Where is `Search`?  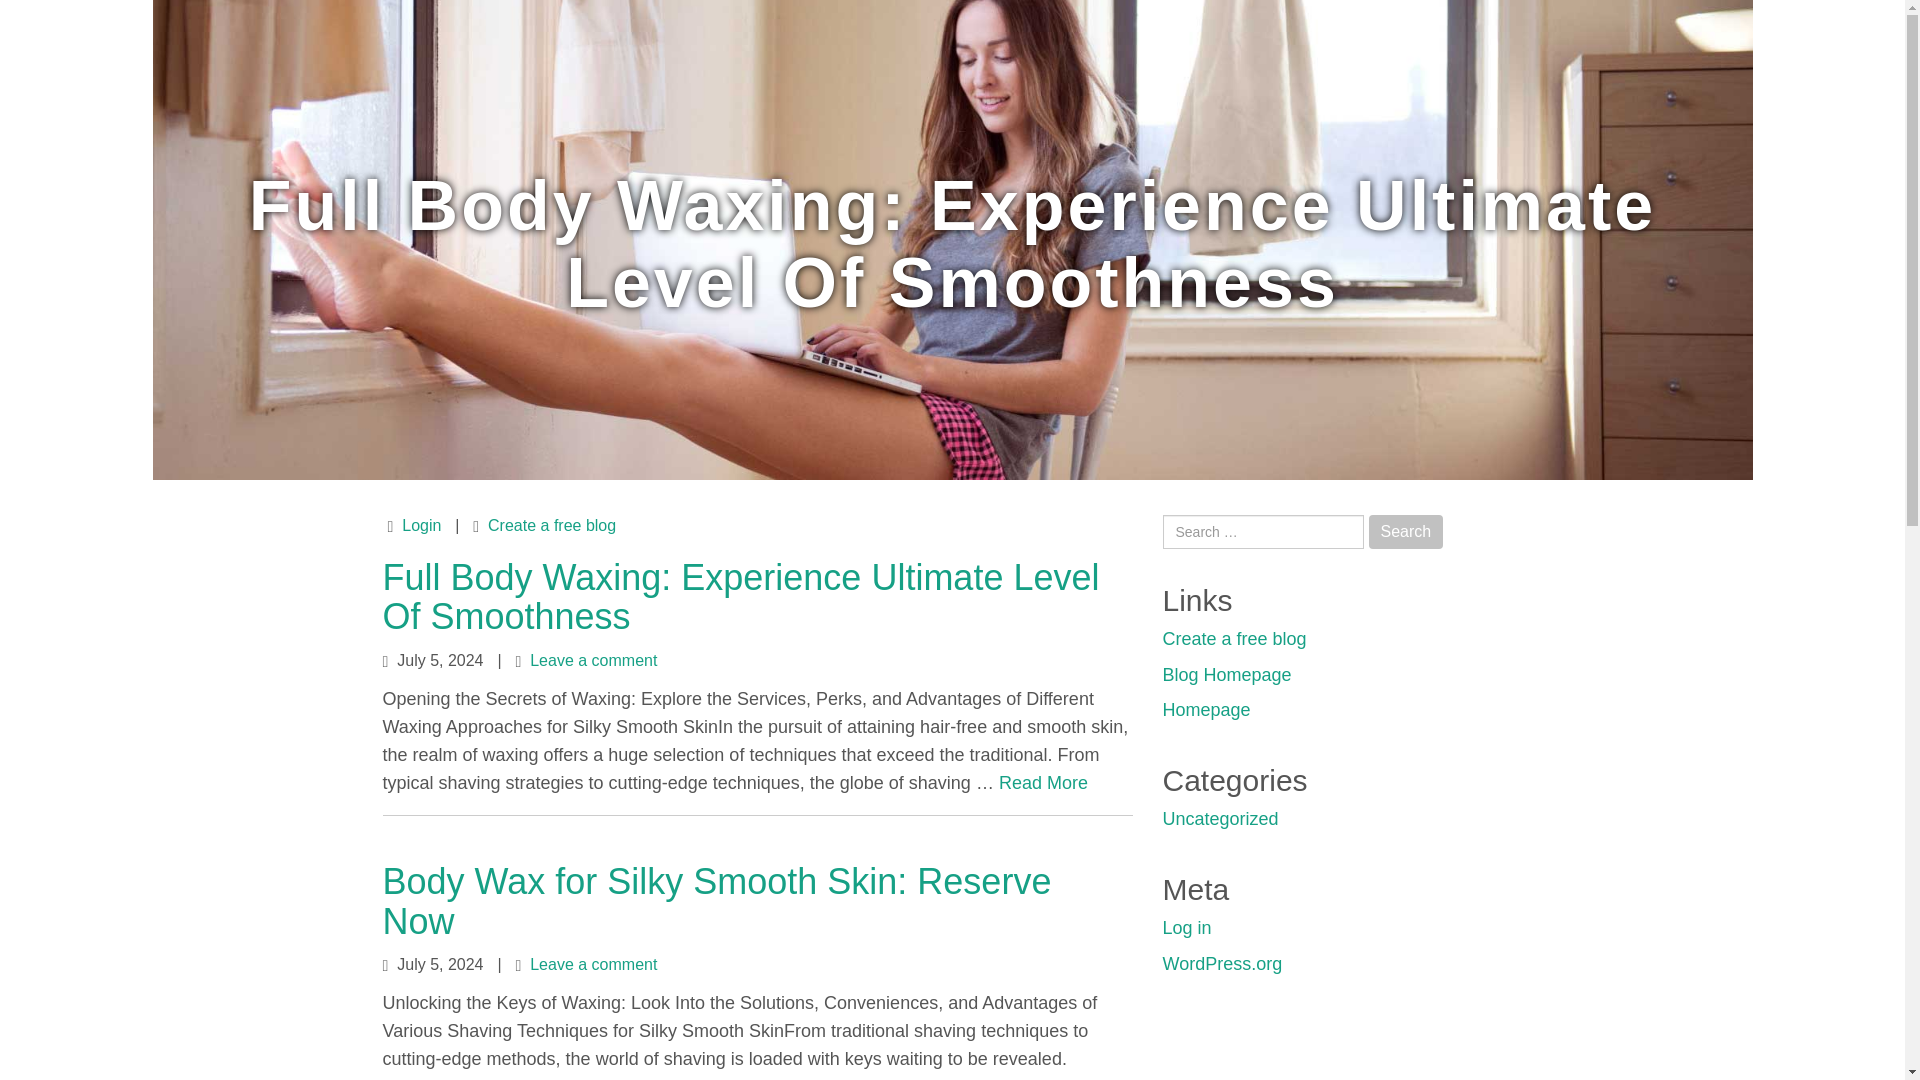
Search is located at coordinates (1406, 532).